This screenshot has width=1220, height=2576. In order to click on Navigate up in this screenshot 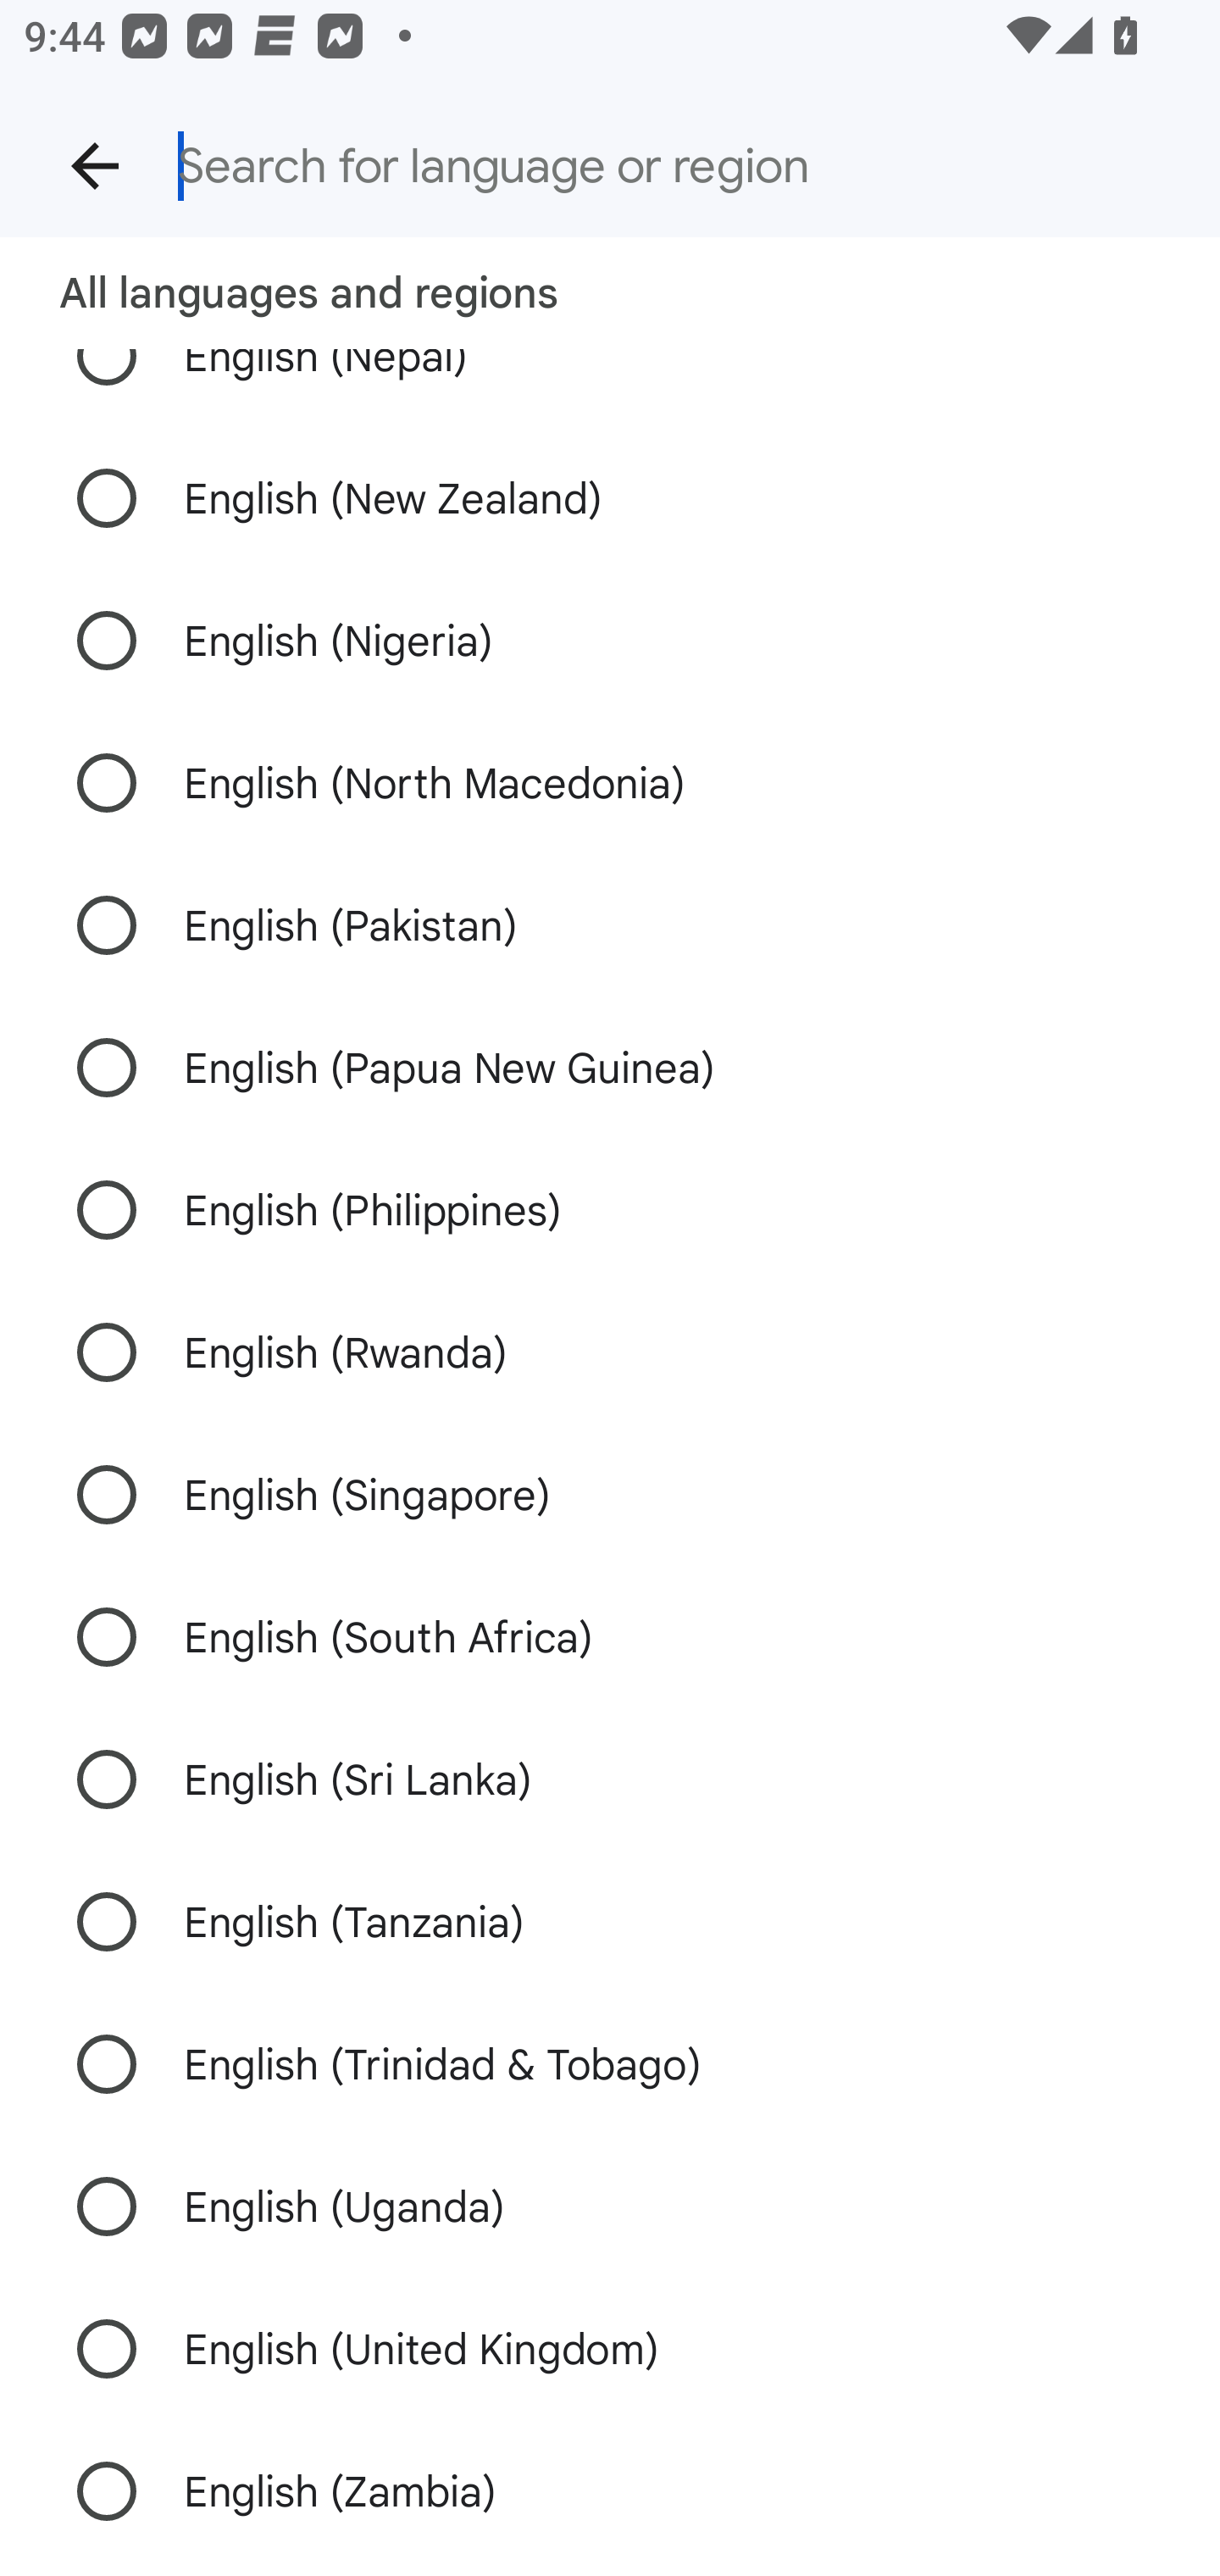, I will do `click(95, 166)`.